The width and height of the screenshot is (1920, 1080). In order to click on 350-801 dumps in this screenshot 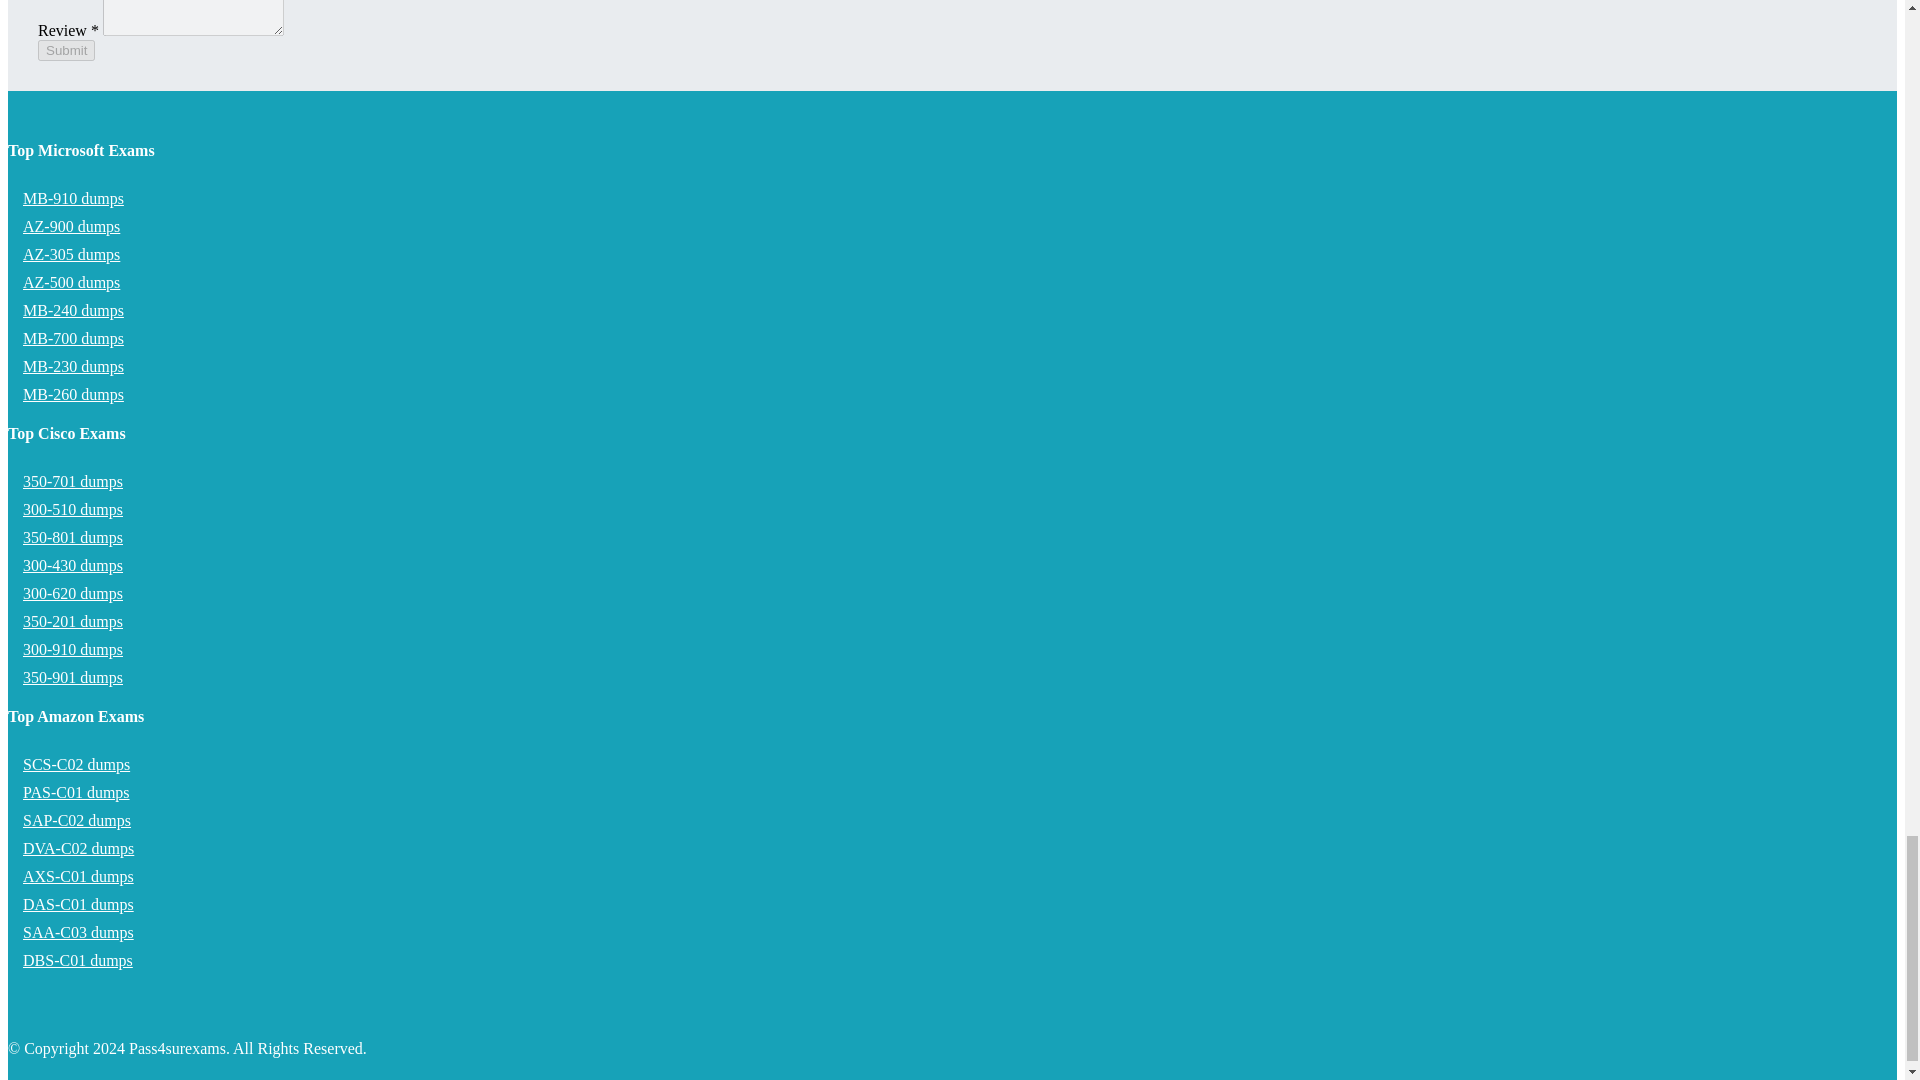, I will do `click(72, 538)`.